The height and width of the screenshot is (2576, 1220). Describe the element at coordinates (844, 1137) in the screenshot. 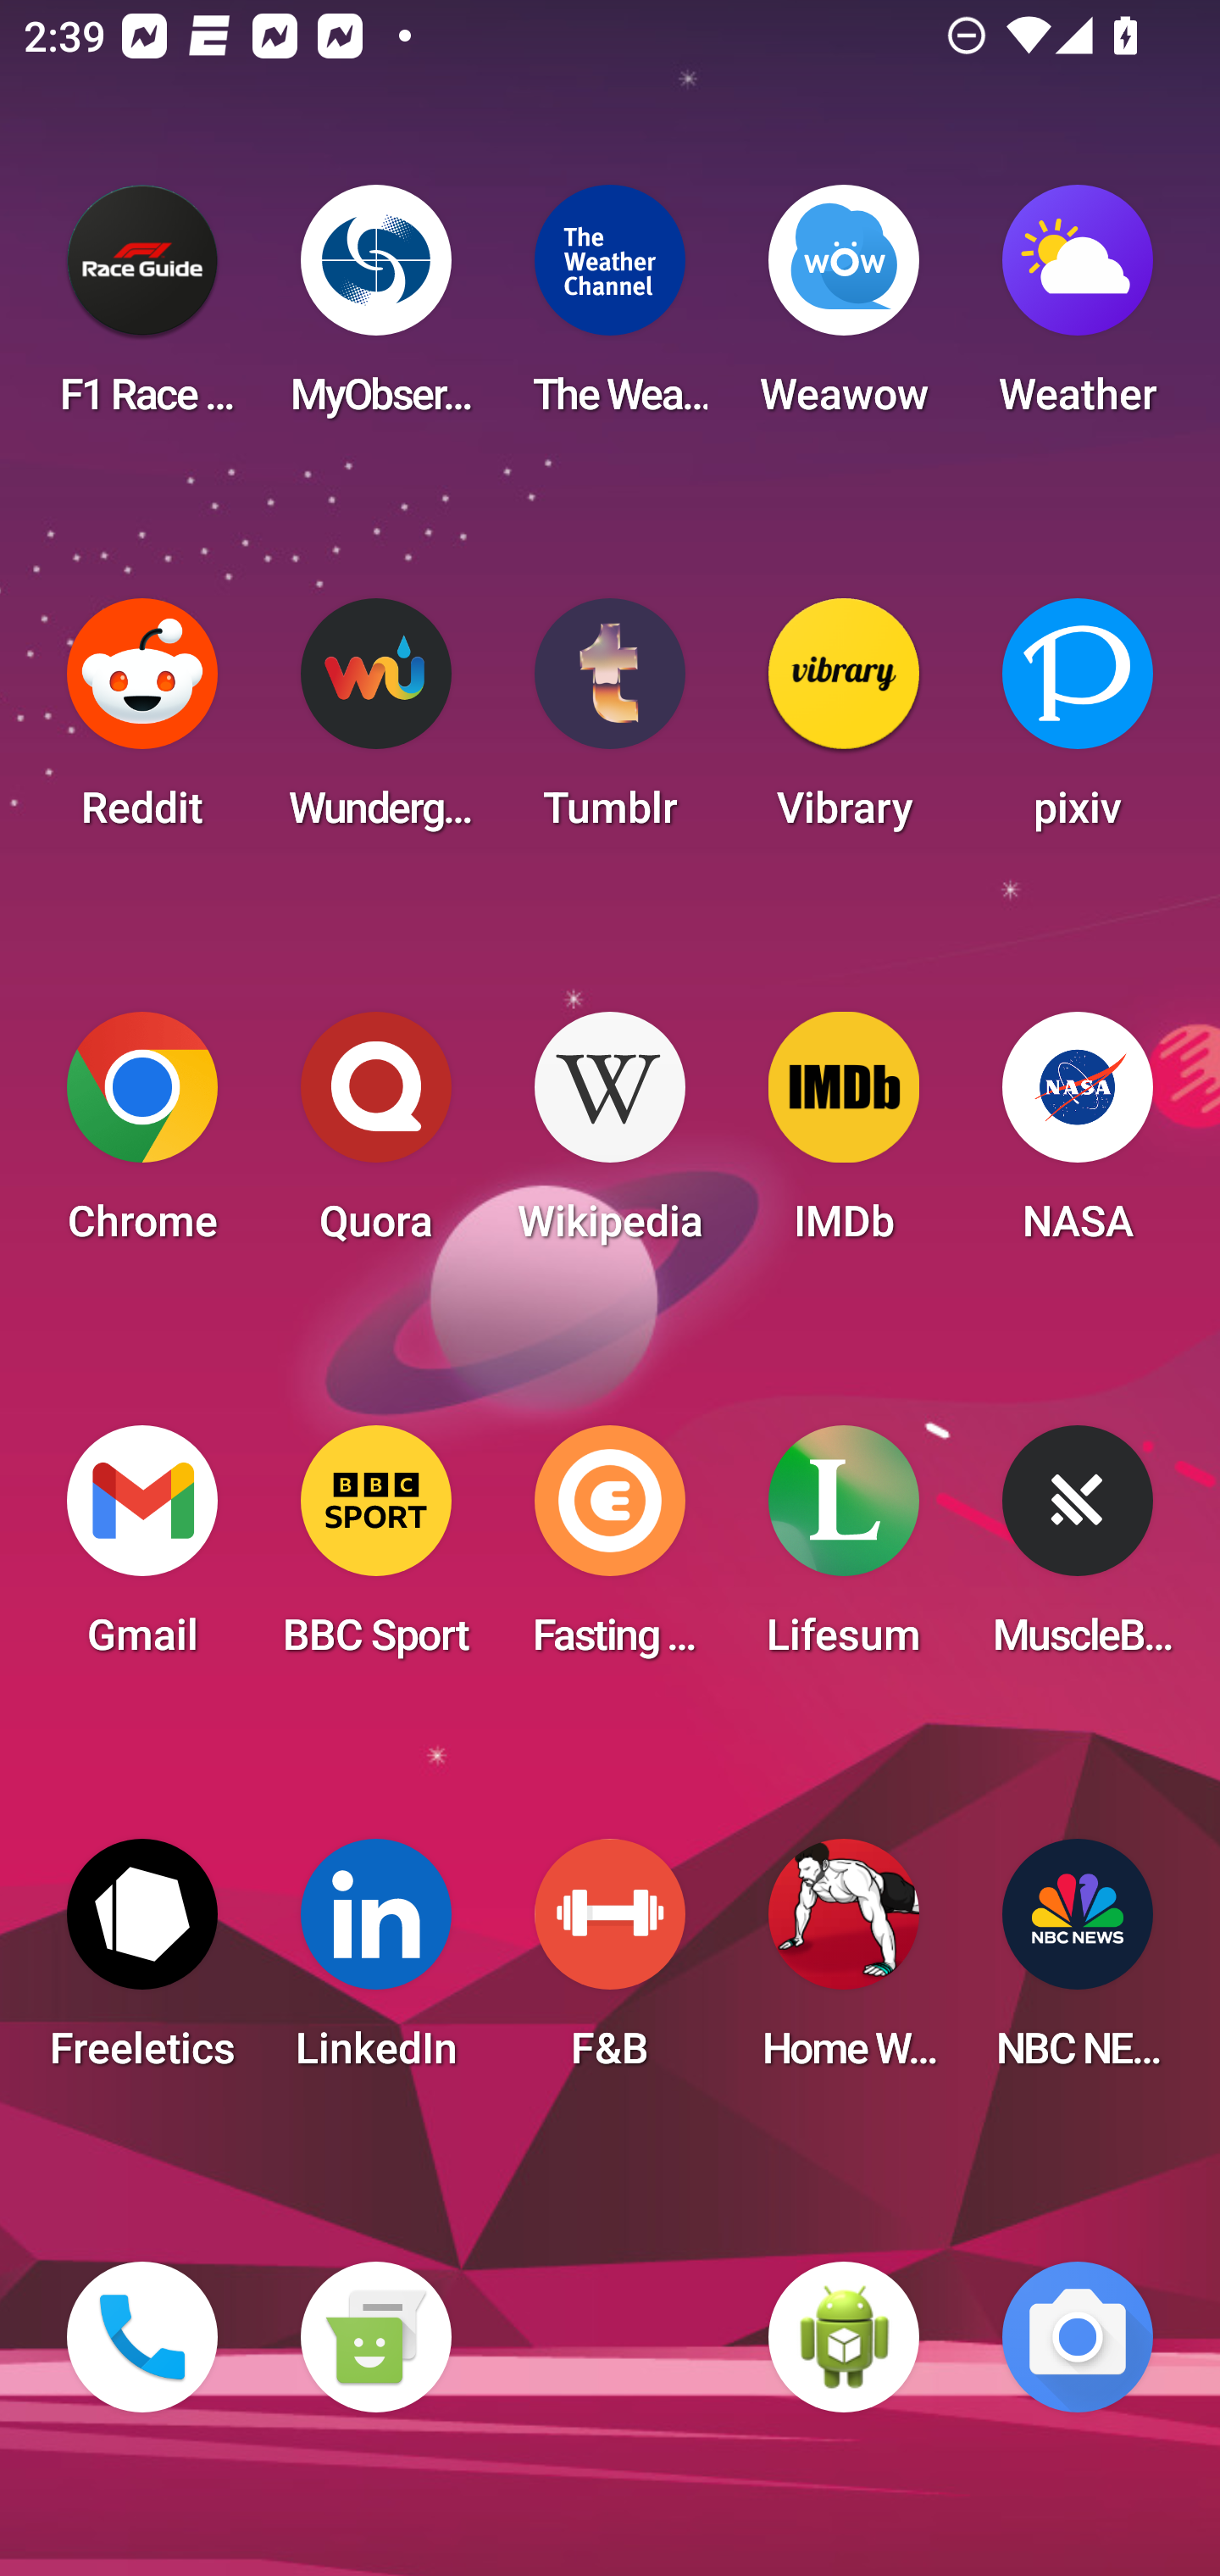

I see `IMDb` at that location.